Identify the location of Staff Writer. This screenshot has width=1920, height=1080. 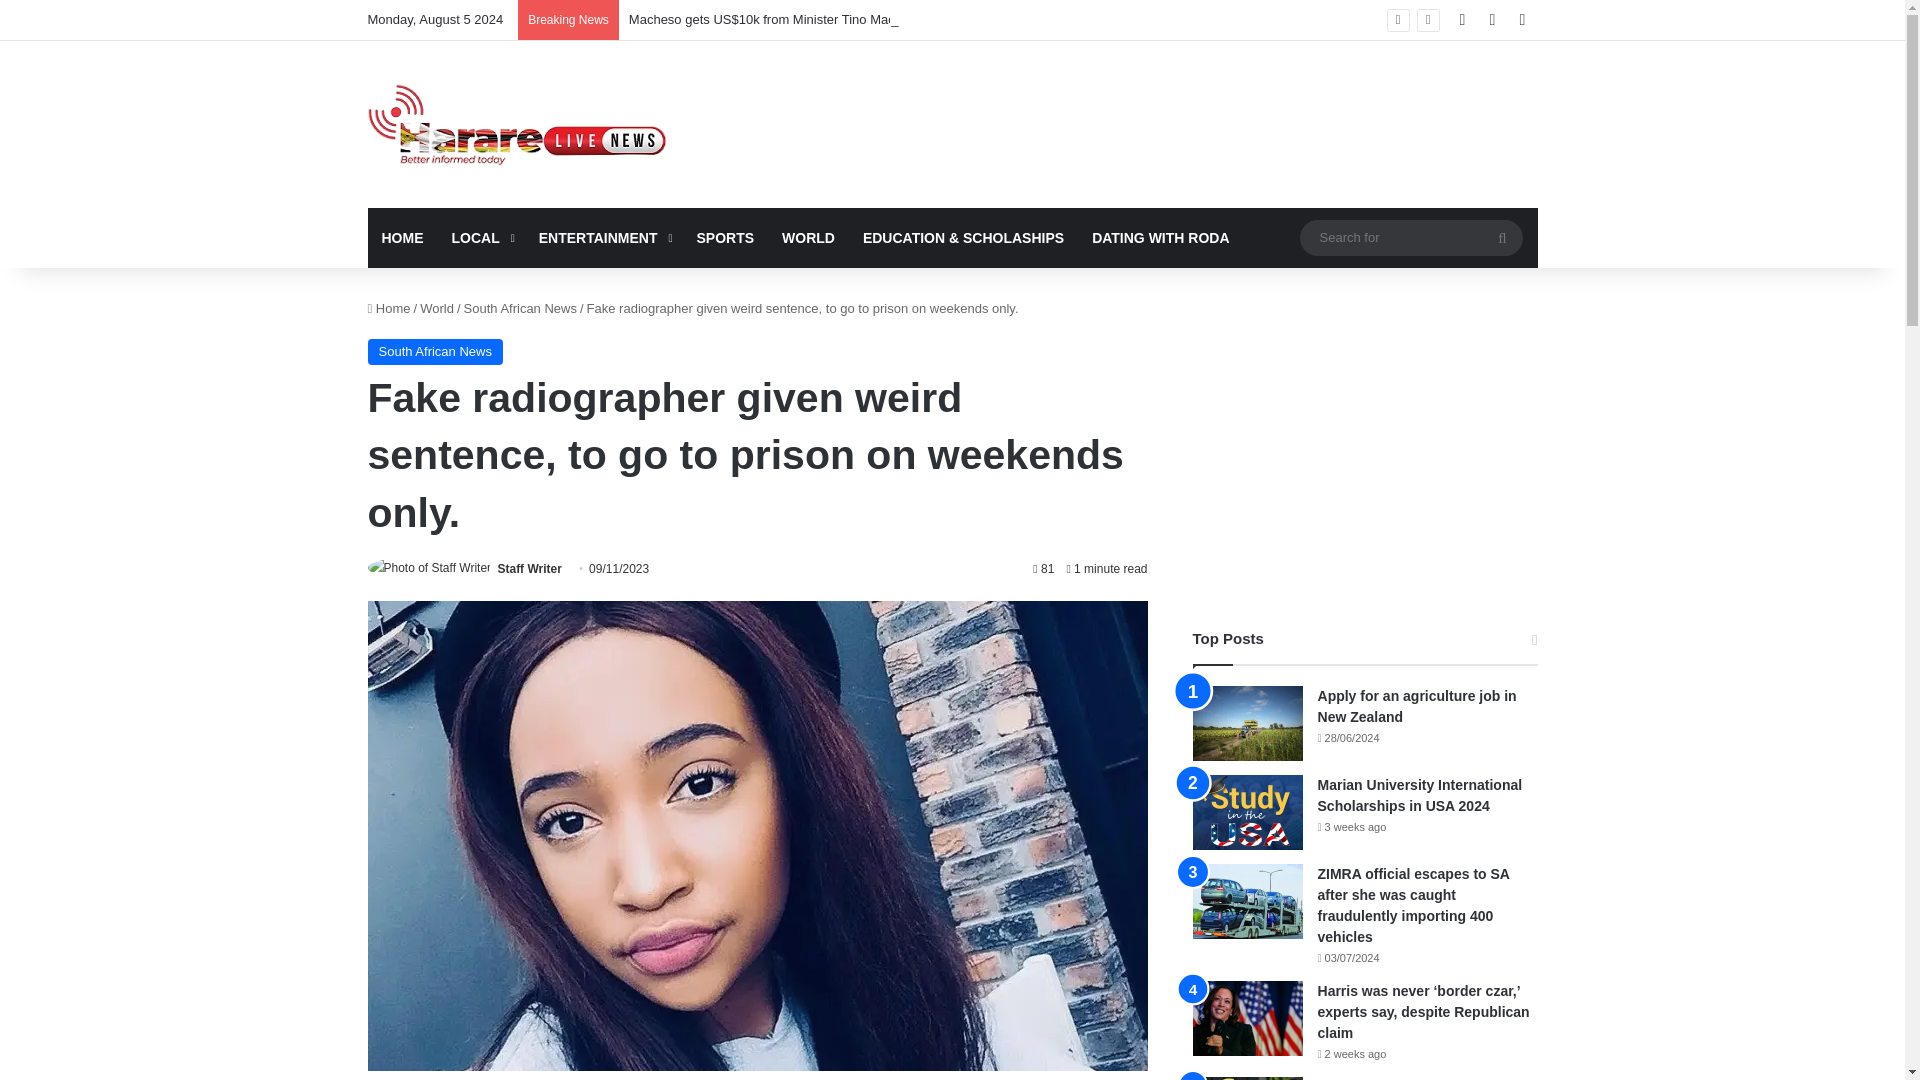
(528, 568).